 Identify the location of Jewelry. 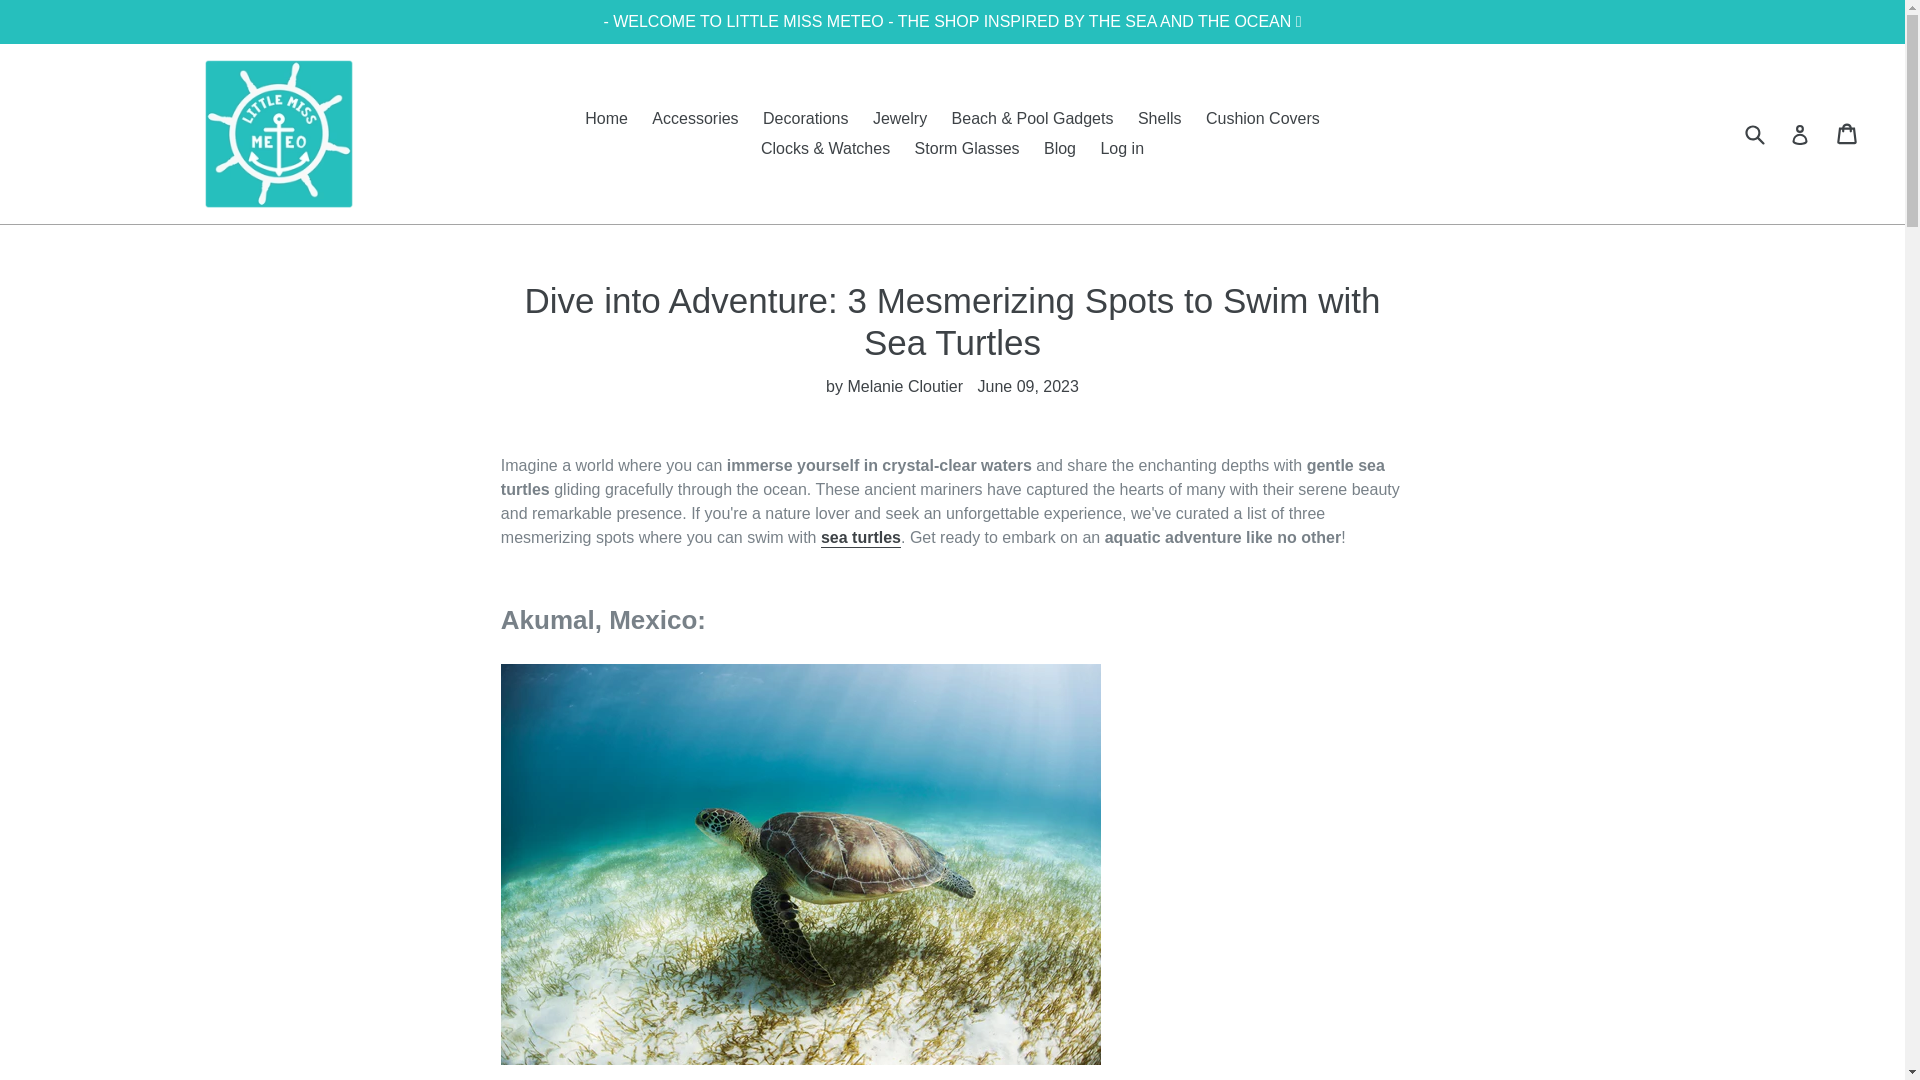
(899, 118).